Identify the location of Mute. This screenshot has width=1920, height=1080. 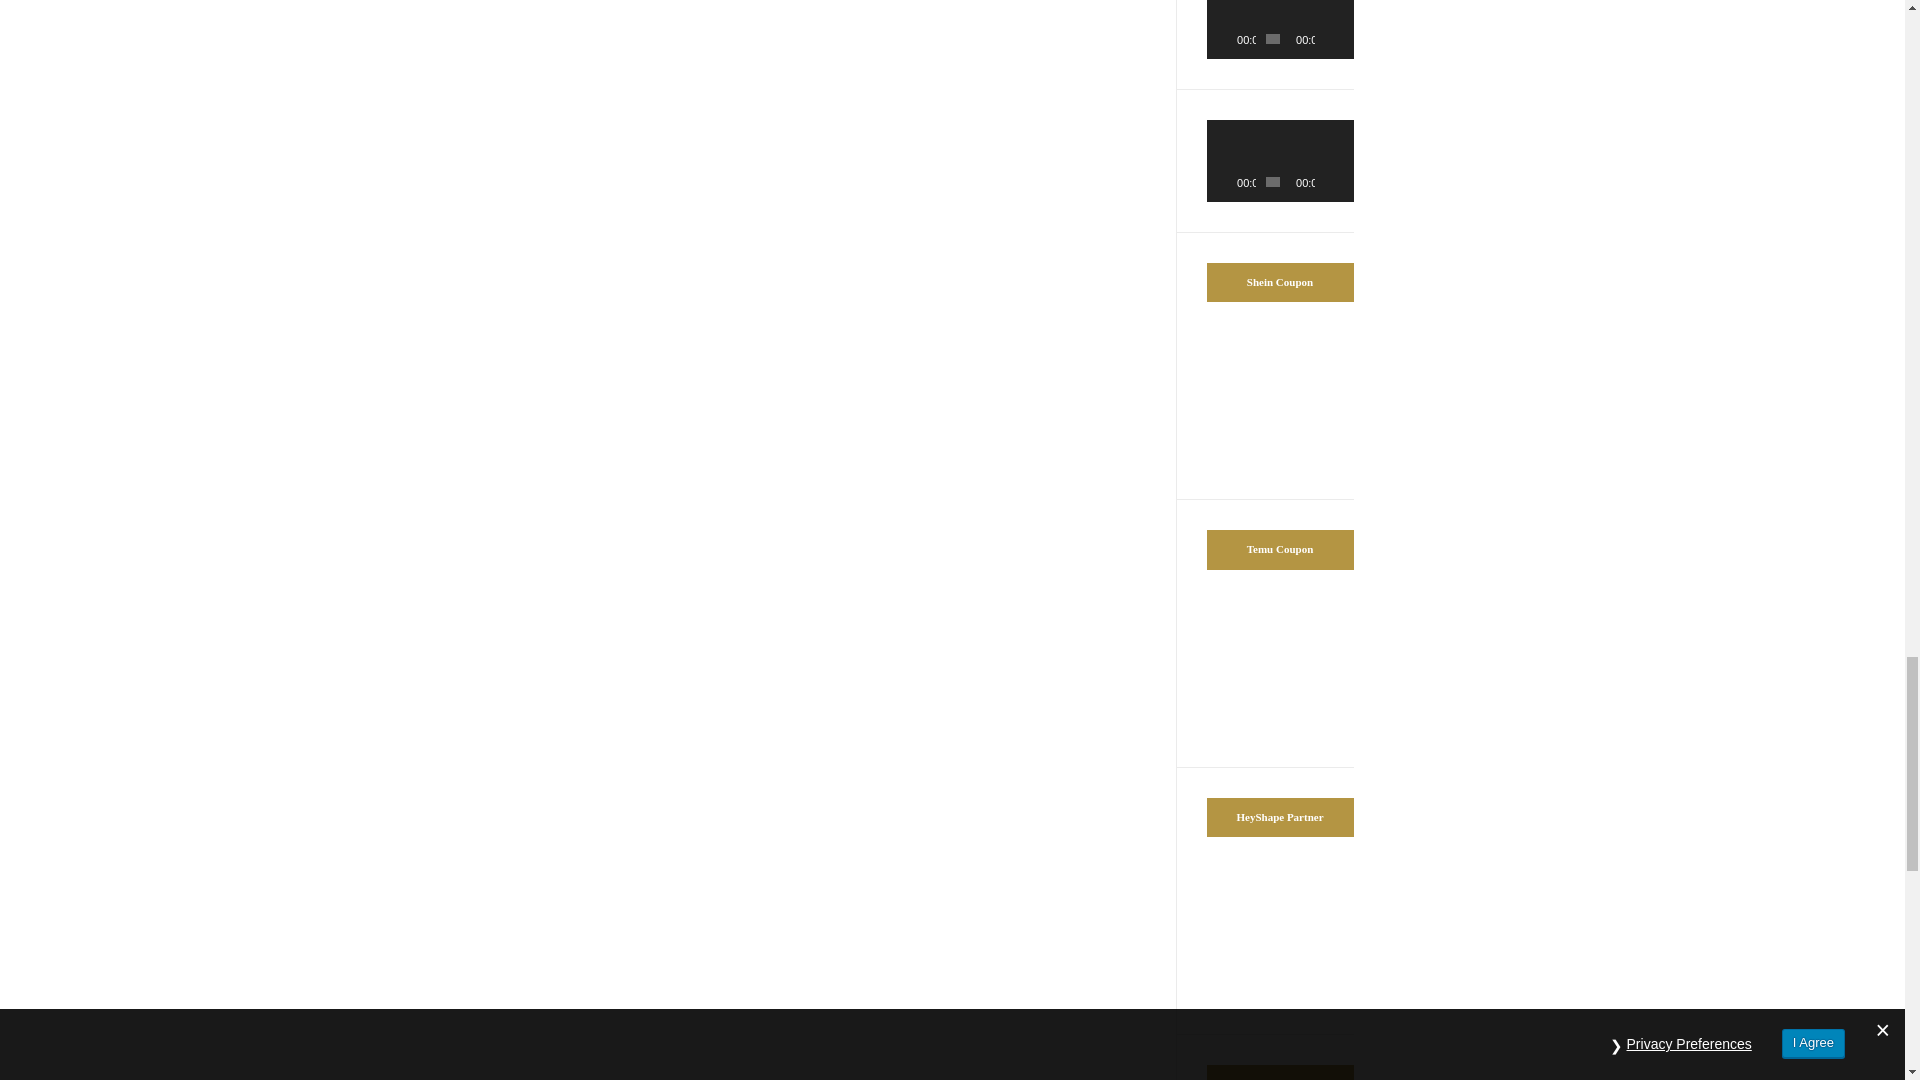
(1330, 182).